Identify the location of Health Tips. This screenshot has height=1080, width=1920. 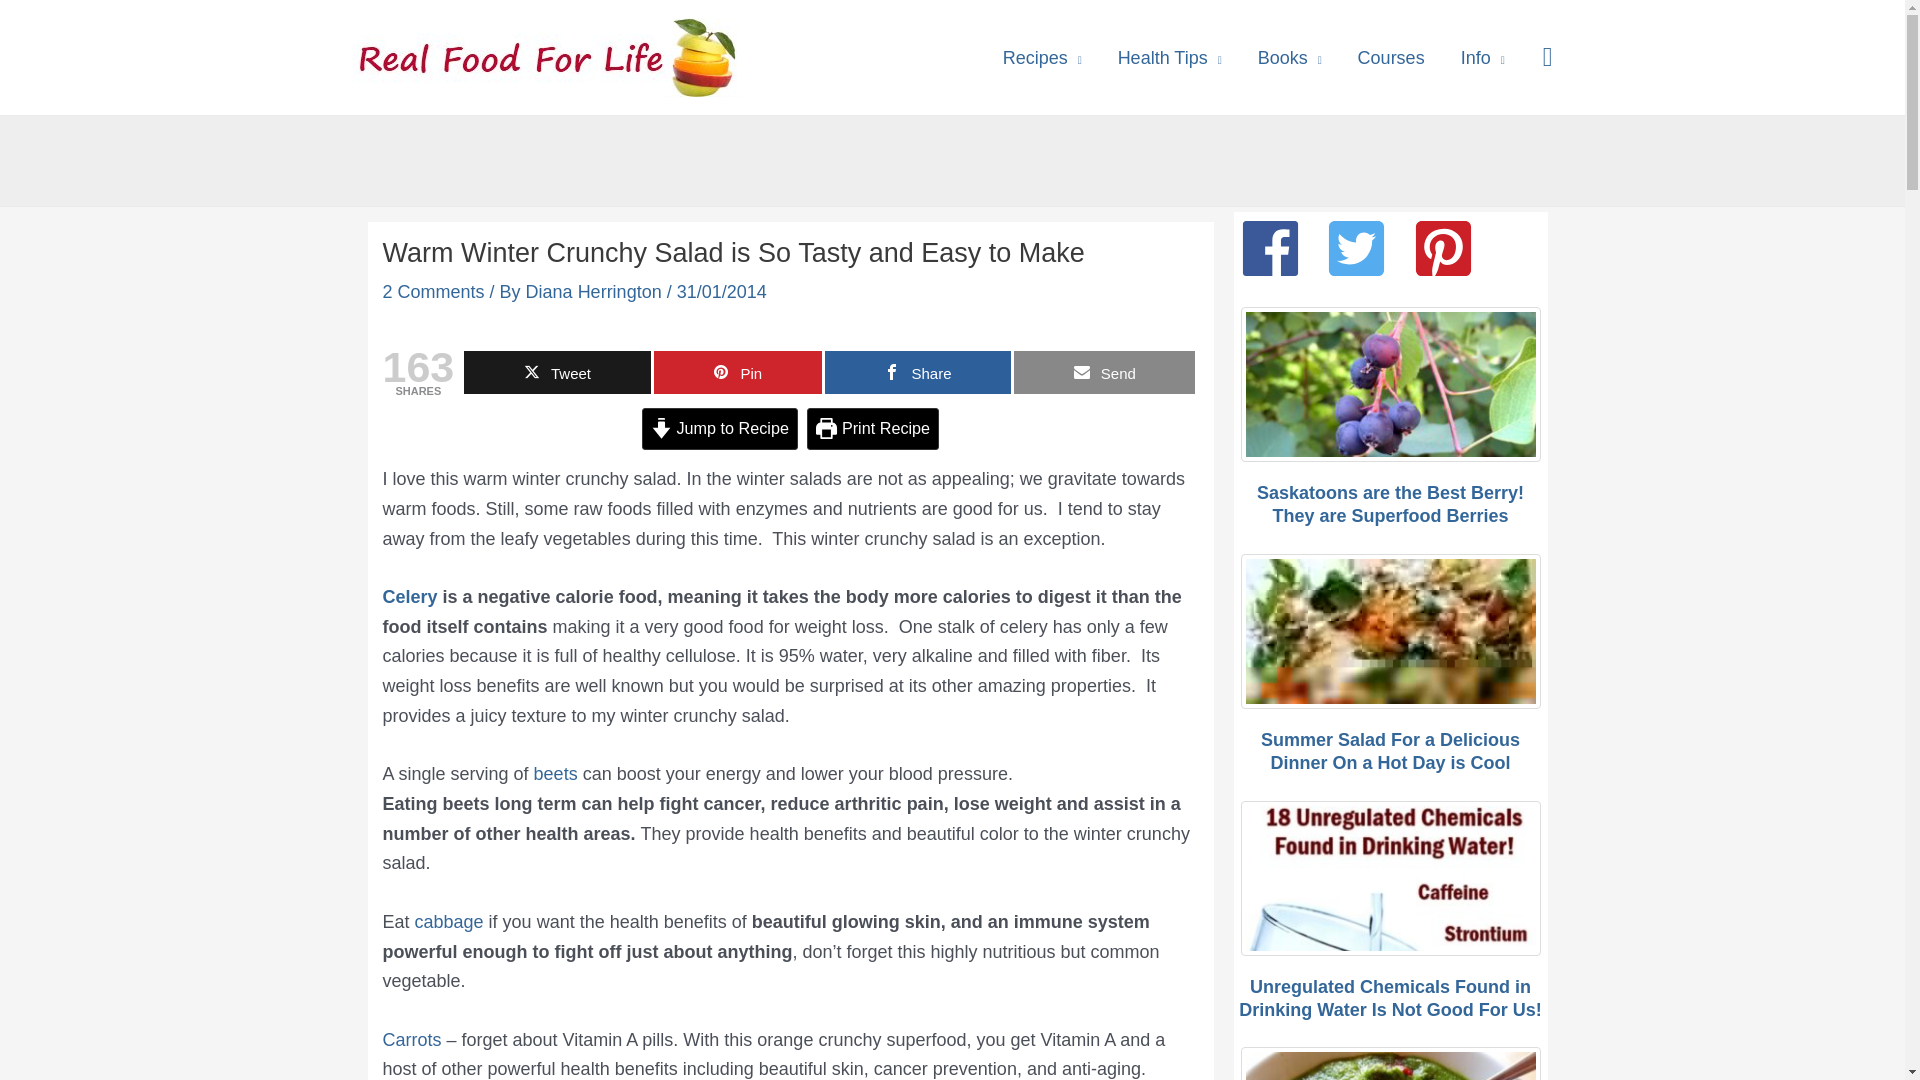
(1170, 56).